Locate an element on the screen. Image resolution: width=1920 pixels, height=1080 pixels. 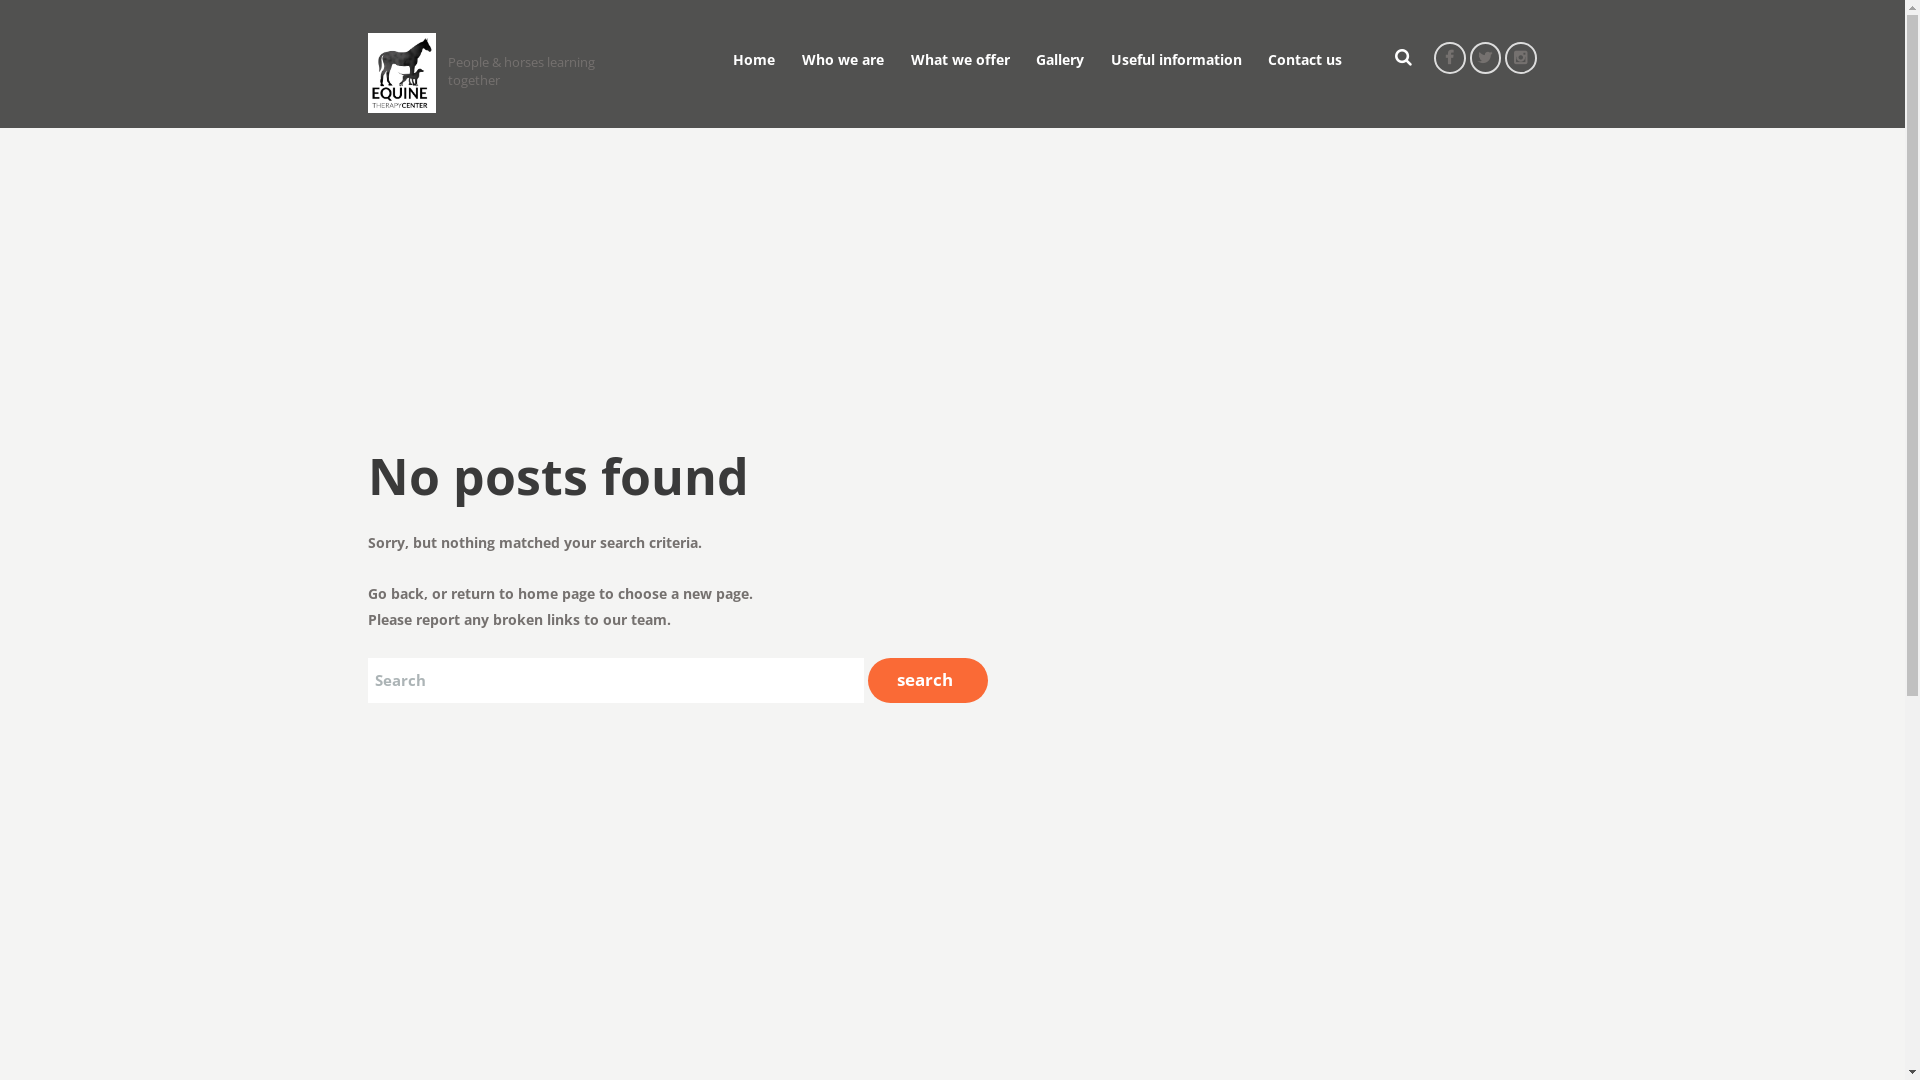
Open search is located at coordinates (1394, 58).